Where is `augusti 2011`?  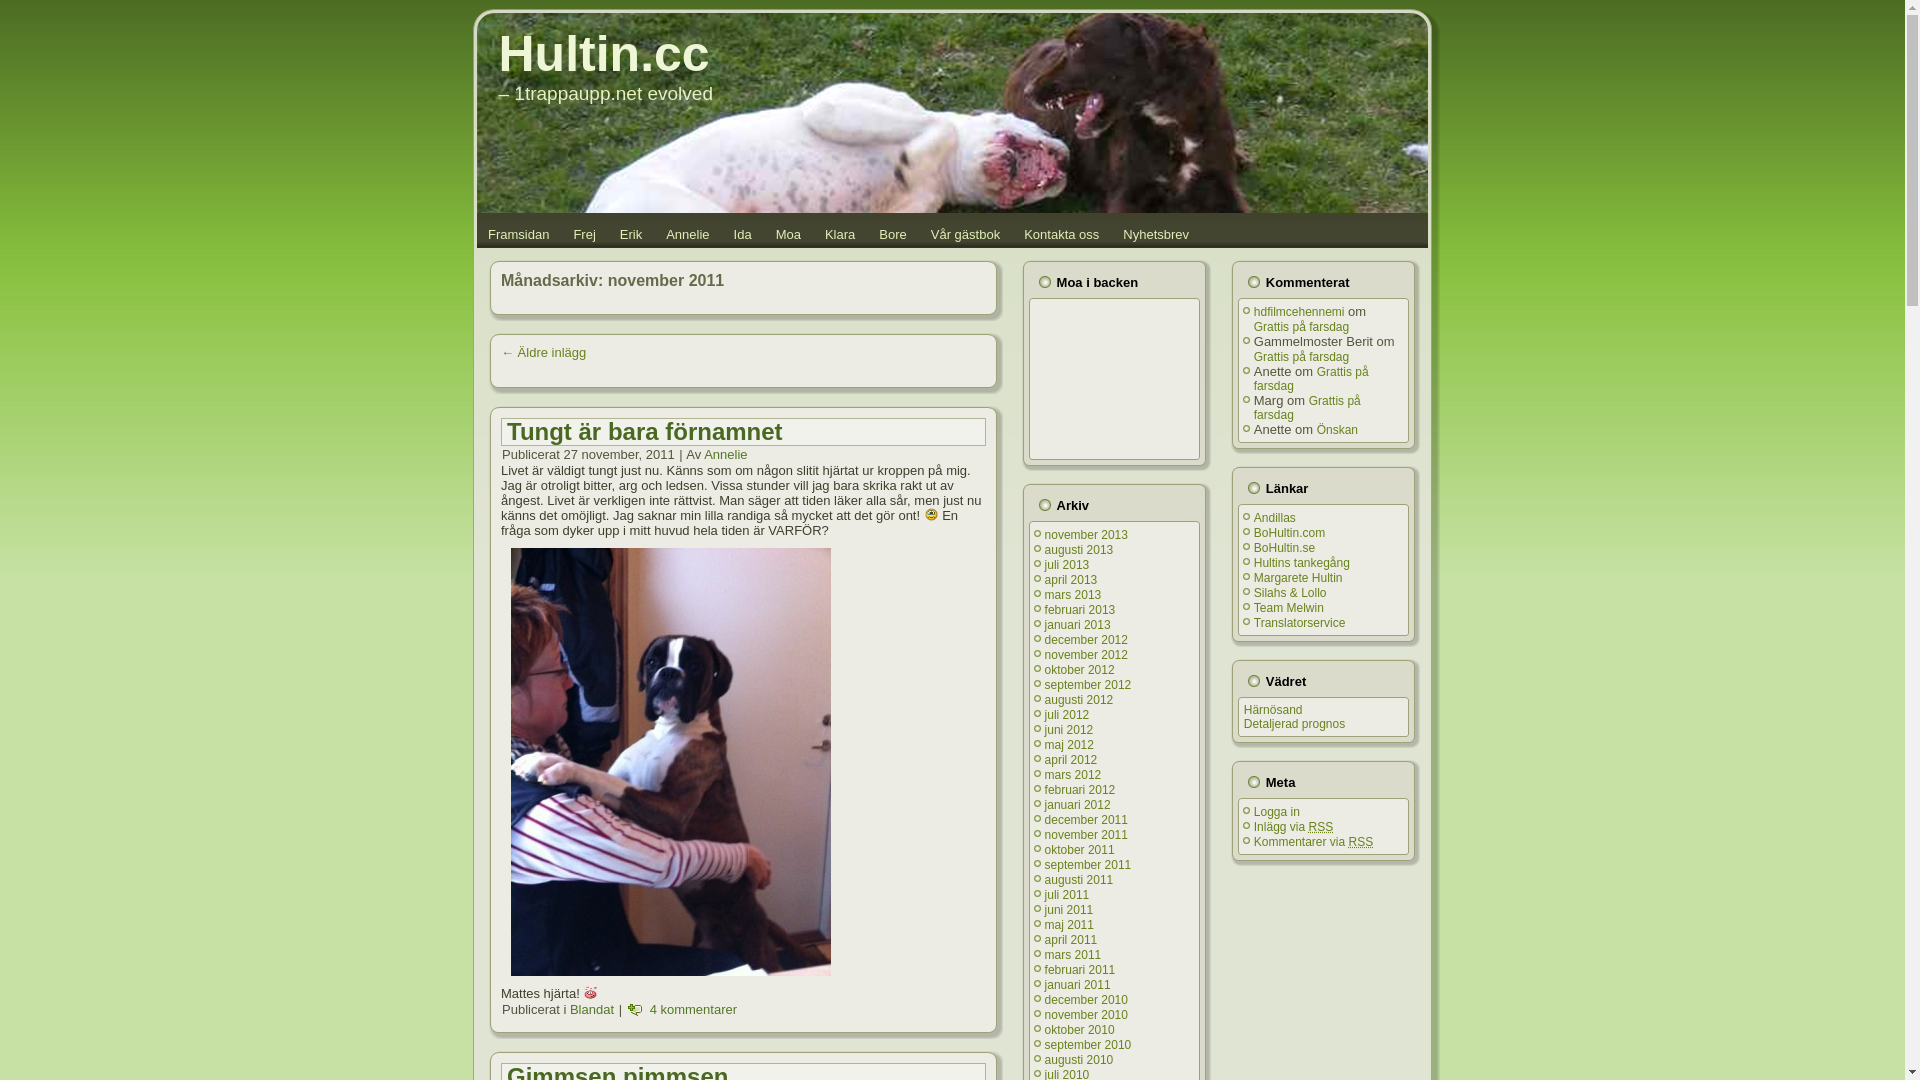 augusti 2011 is located at coordinates (1080, 880).